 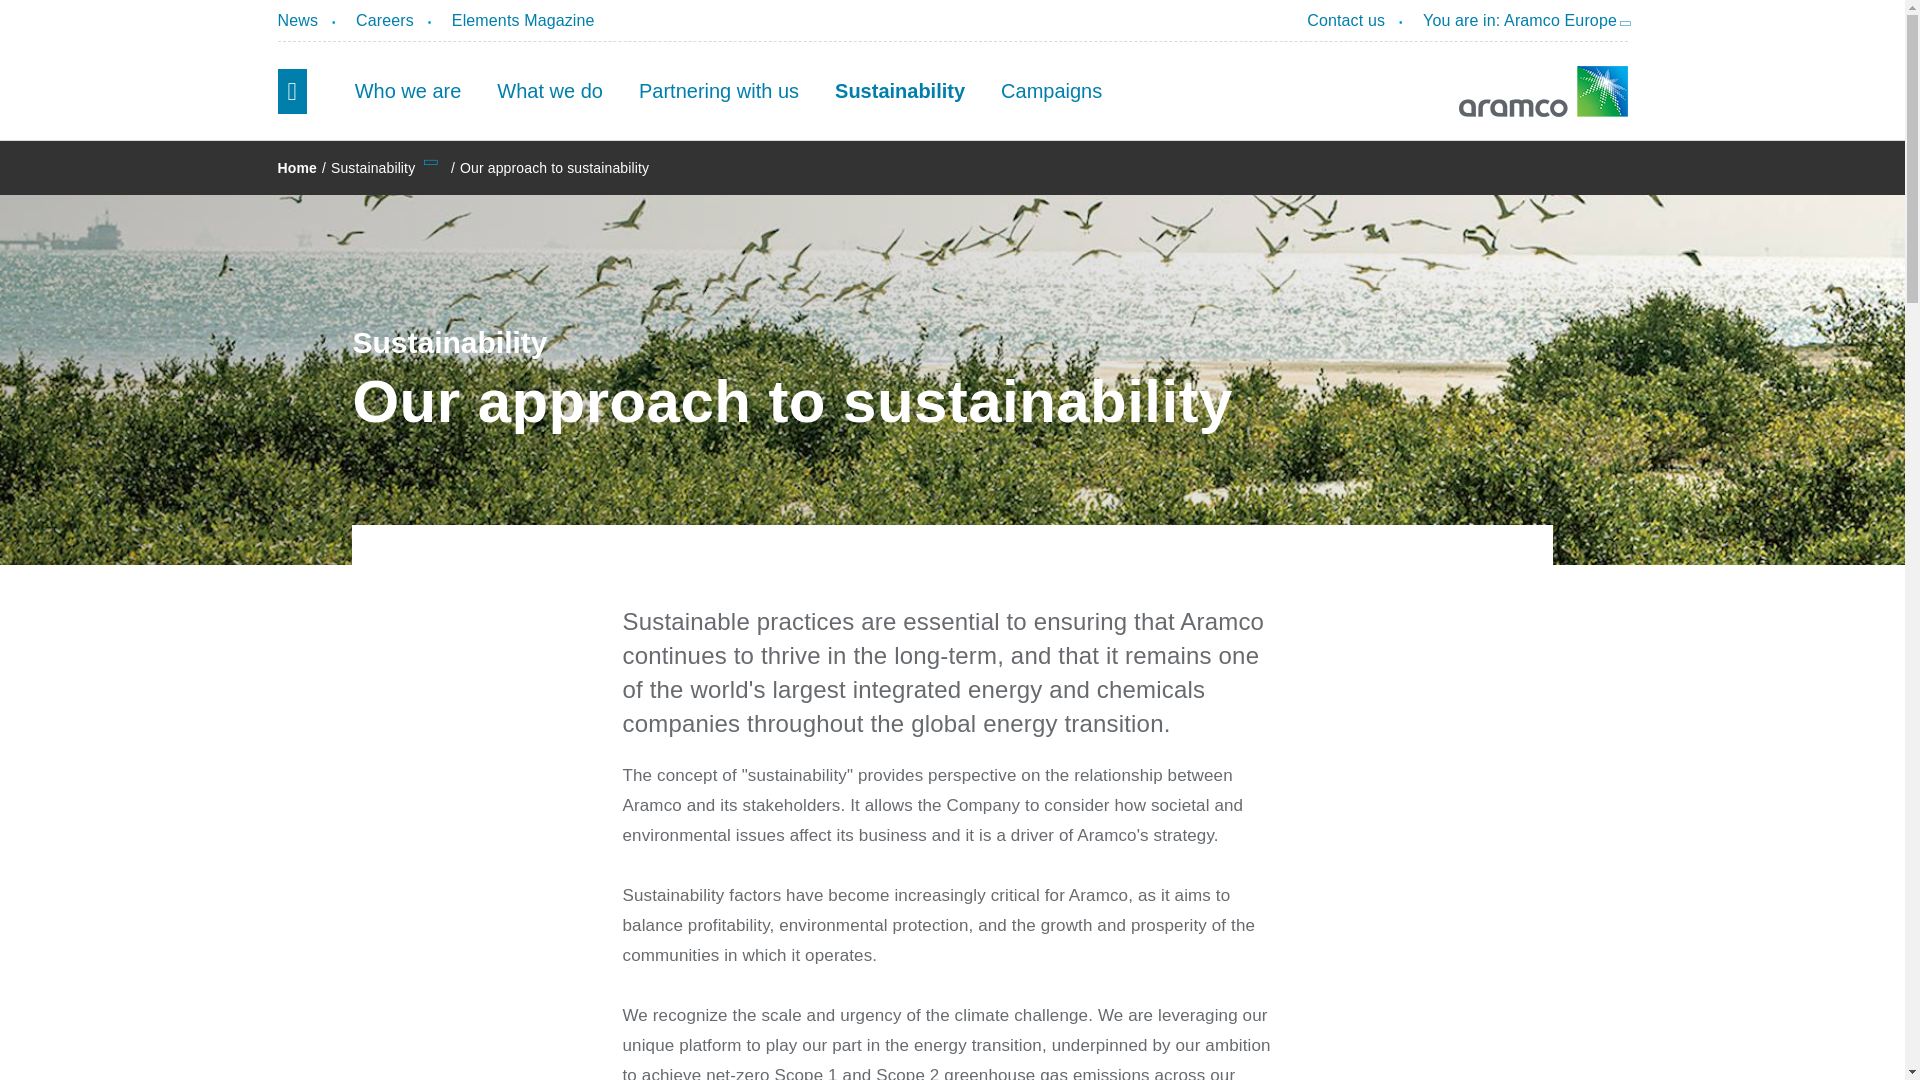 What do you see at coordinates (1520, 23) in the screenshot?
I see `You are in: Aramco Europe` at bounding box center [1520, 23].